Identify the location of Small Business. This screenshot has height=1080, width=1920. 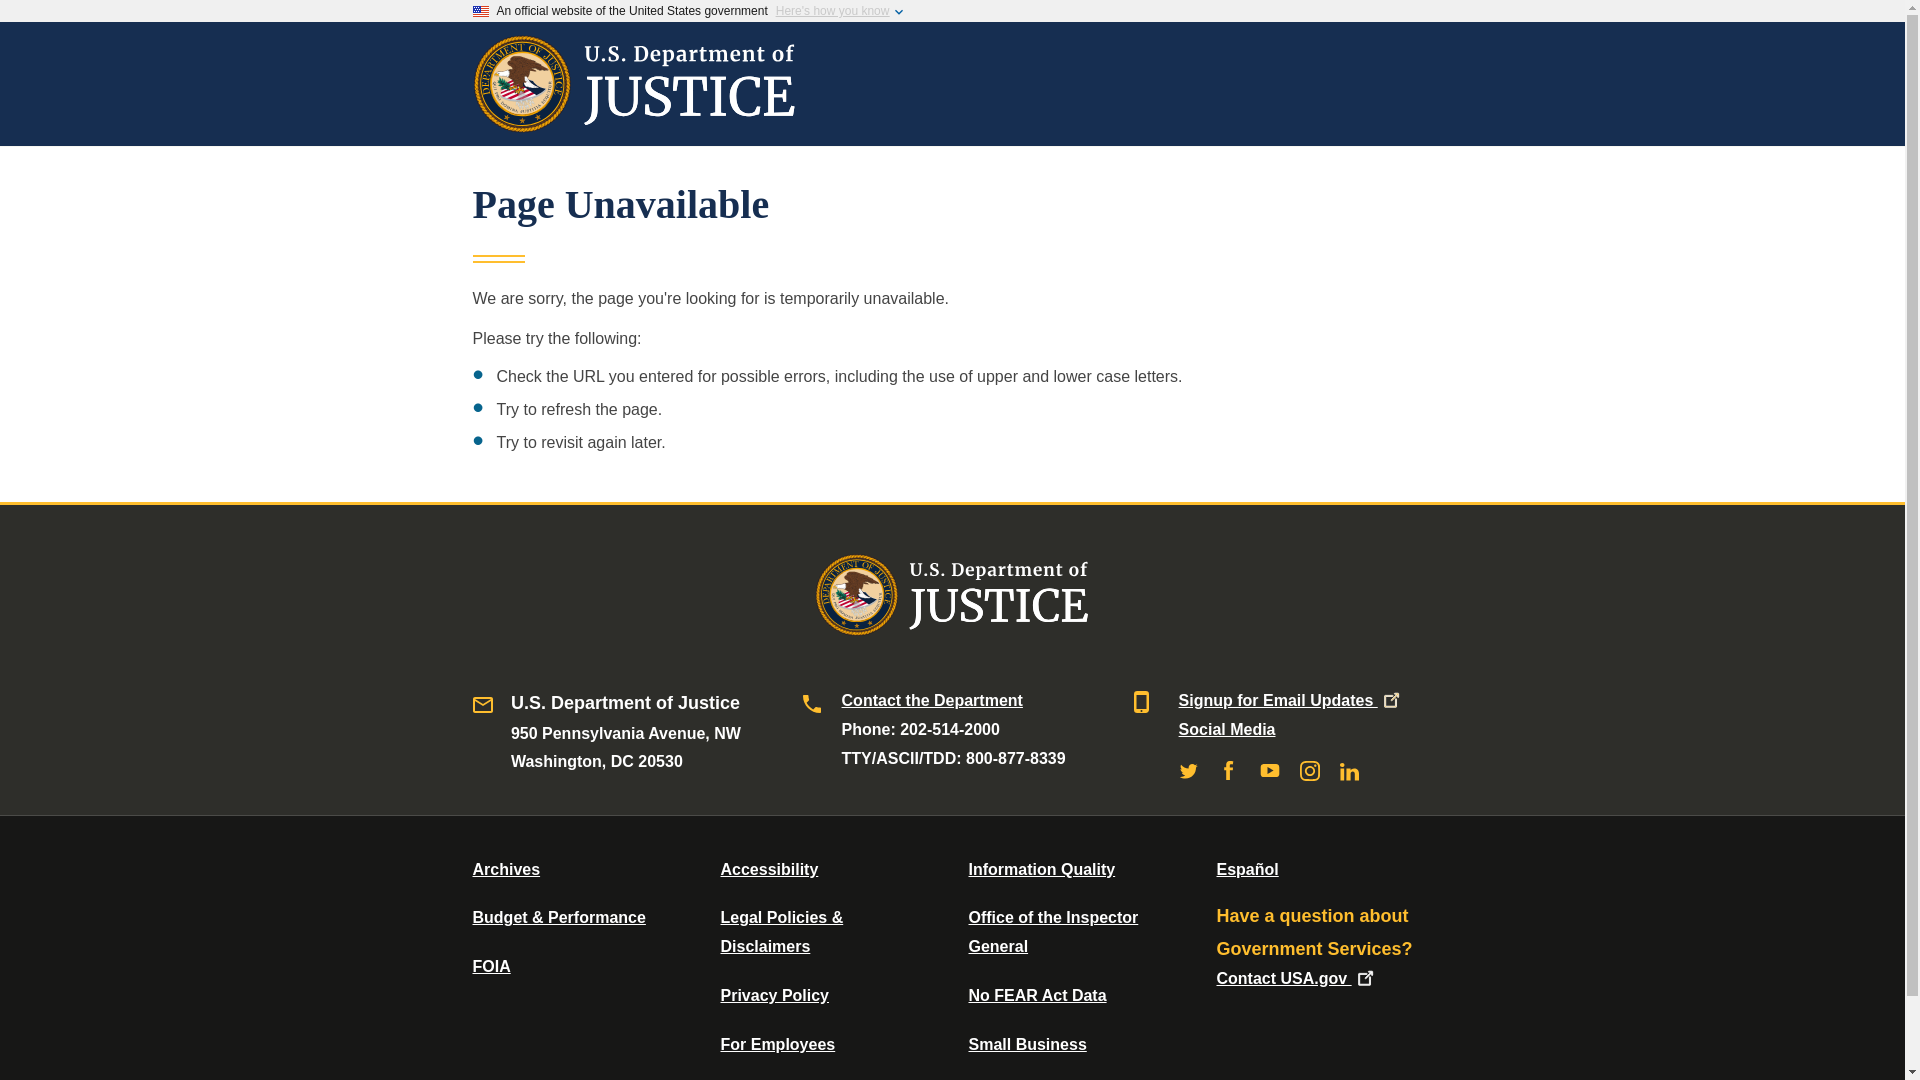
(1026, 1044).